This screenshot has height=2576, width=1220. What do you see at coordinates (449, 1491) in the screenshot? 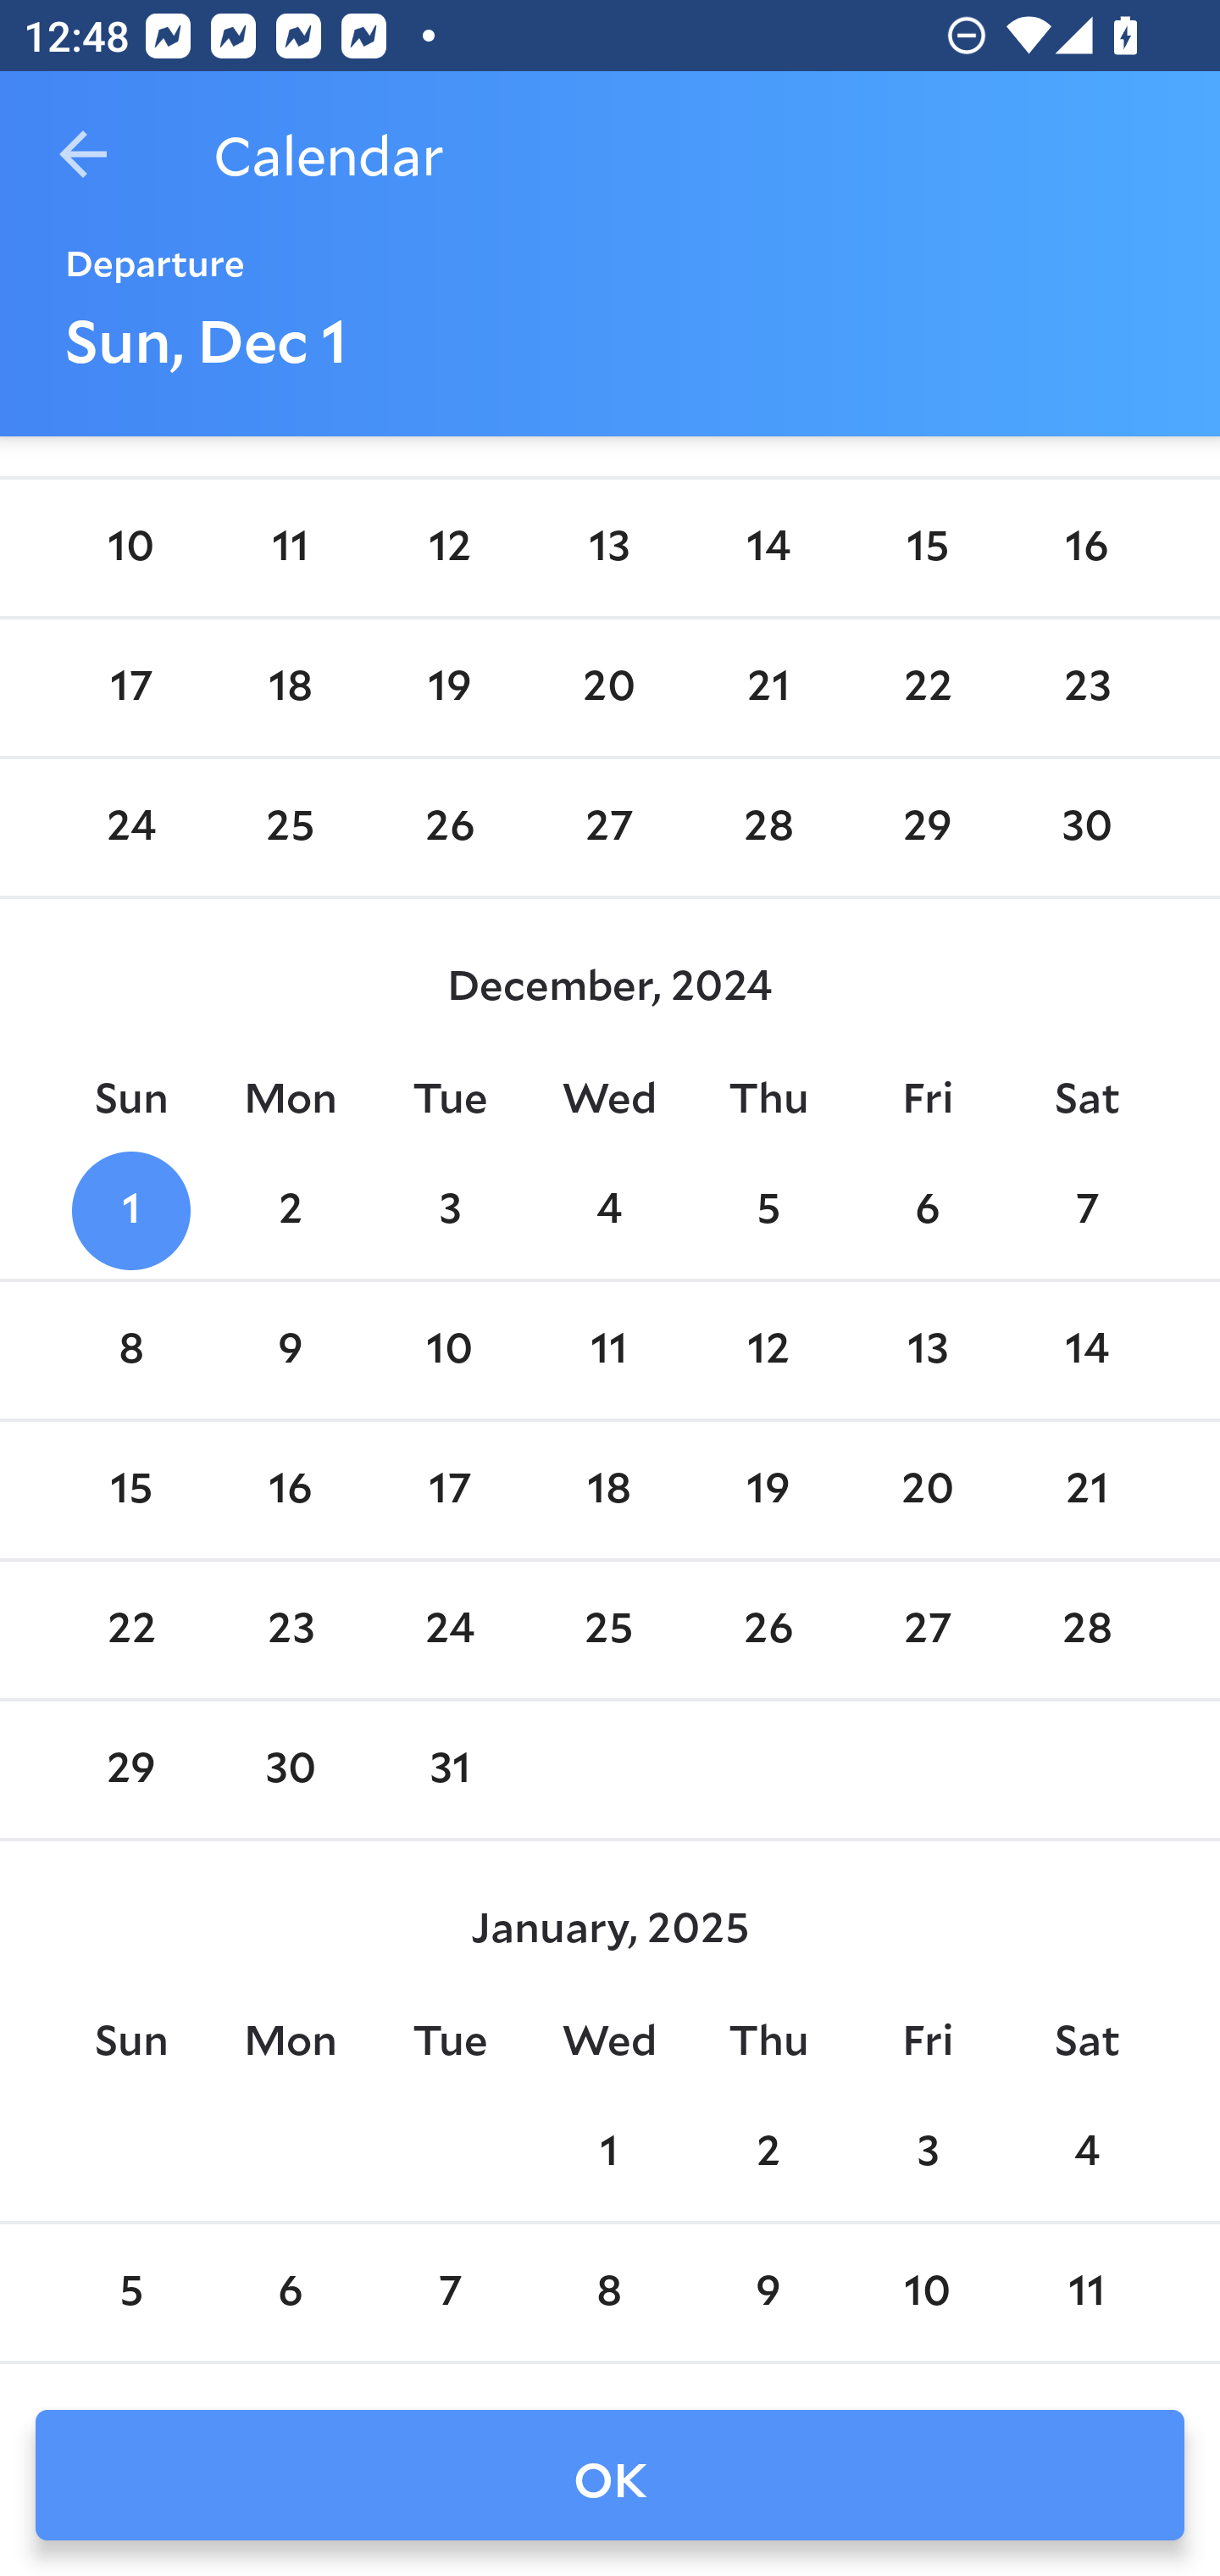
I see `17` at bounding box center [449, 1491].